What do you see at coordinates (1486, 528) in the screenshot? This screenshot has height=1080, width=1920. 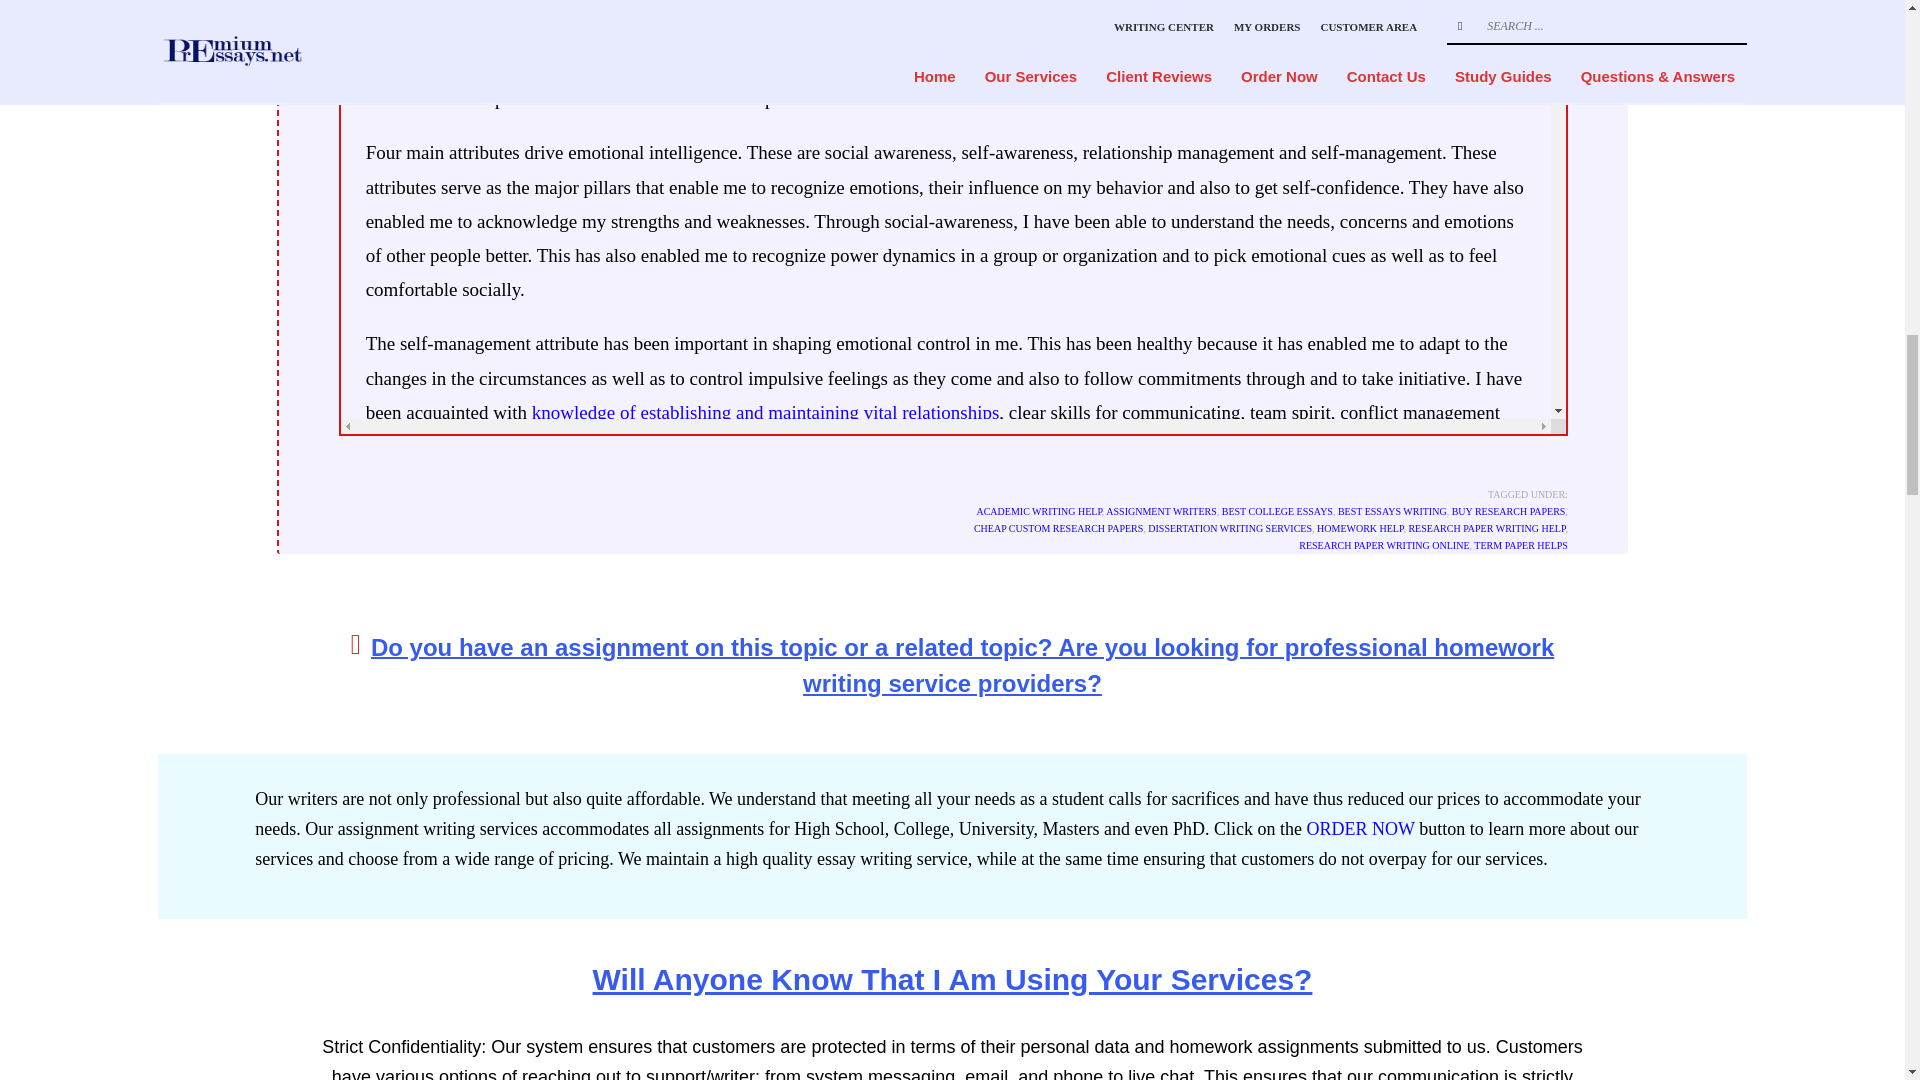 I see `RESEARCH PAPER WRITING HELP` at bounding box center [1486, 528].